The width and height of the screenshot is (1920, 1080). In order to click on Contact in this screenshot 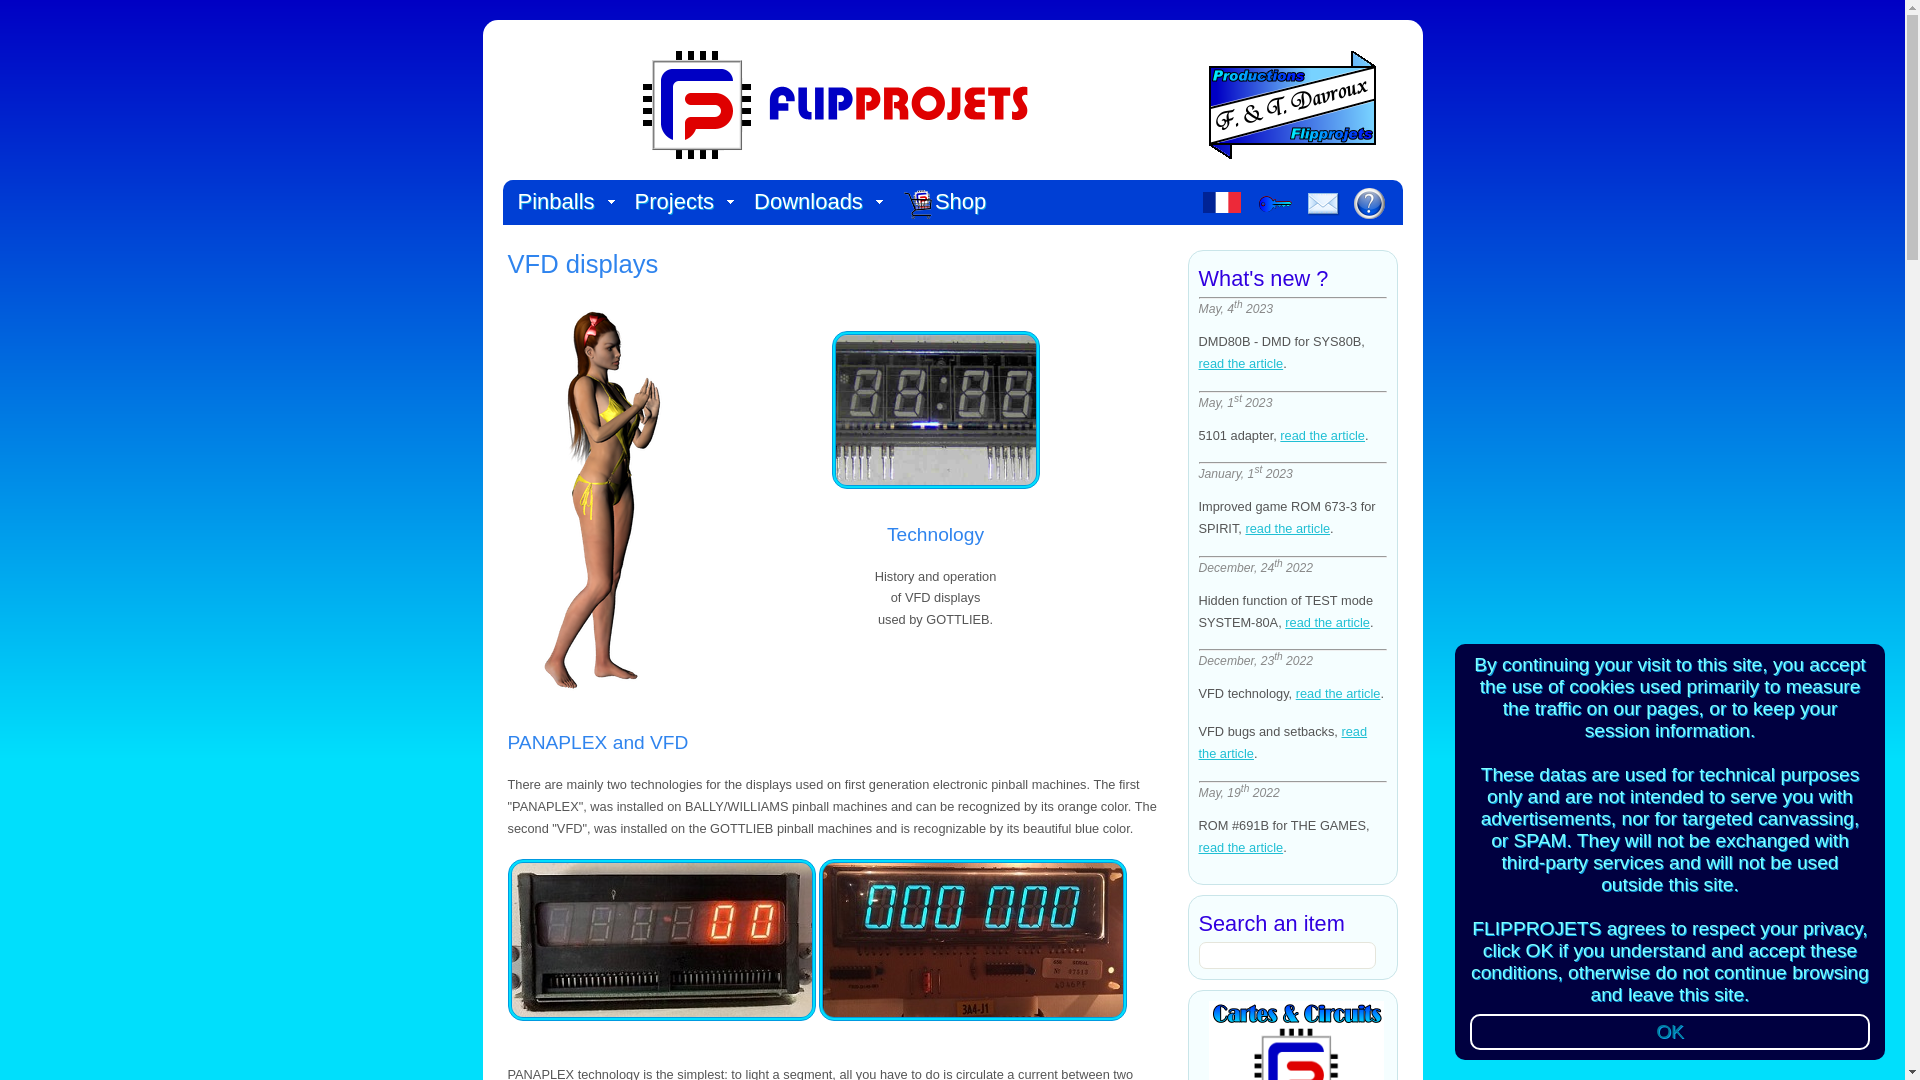, I will do `click(1324, 205)`.